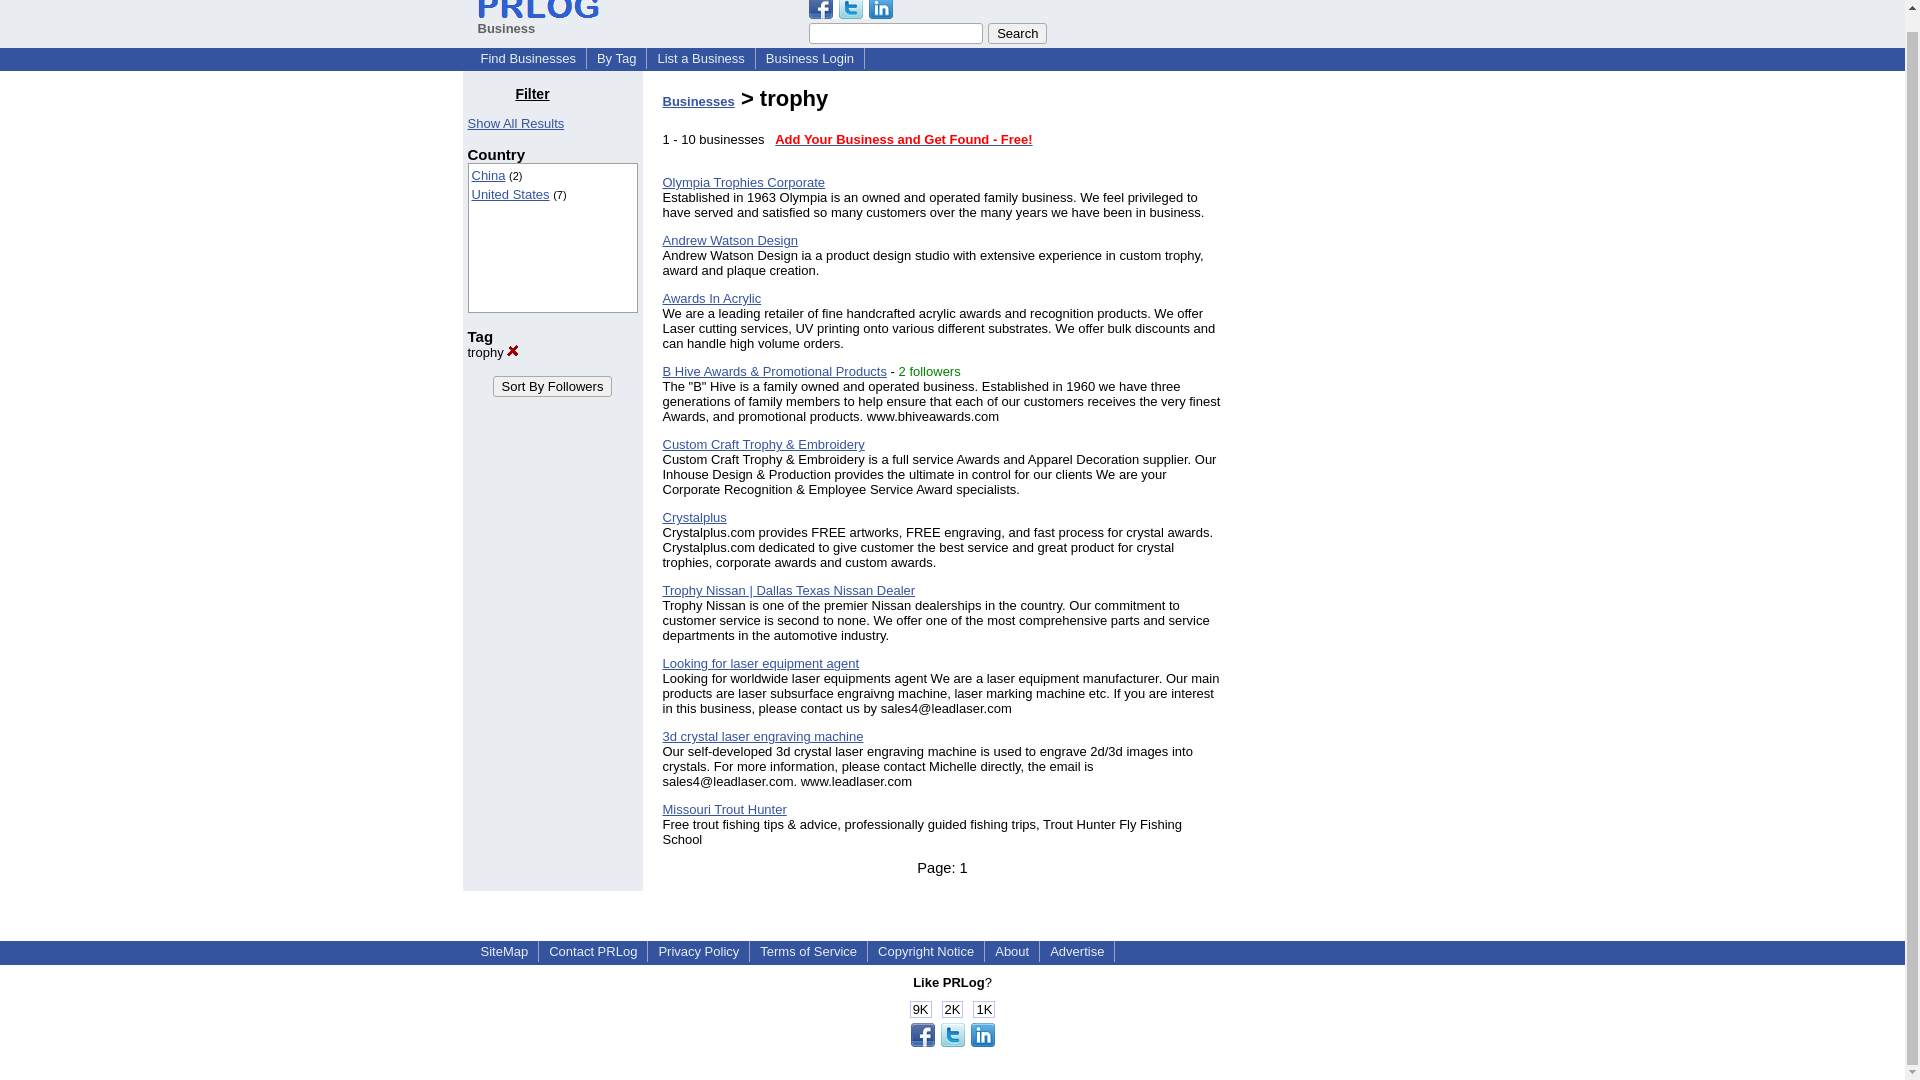  Describe the element at coordinates (904, 138) in the screenshot. I see `Add Your Business and Get Found - Free!` at that location.